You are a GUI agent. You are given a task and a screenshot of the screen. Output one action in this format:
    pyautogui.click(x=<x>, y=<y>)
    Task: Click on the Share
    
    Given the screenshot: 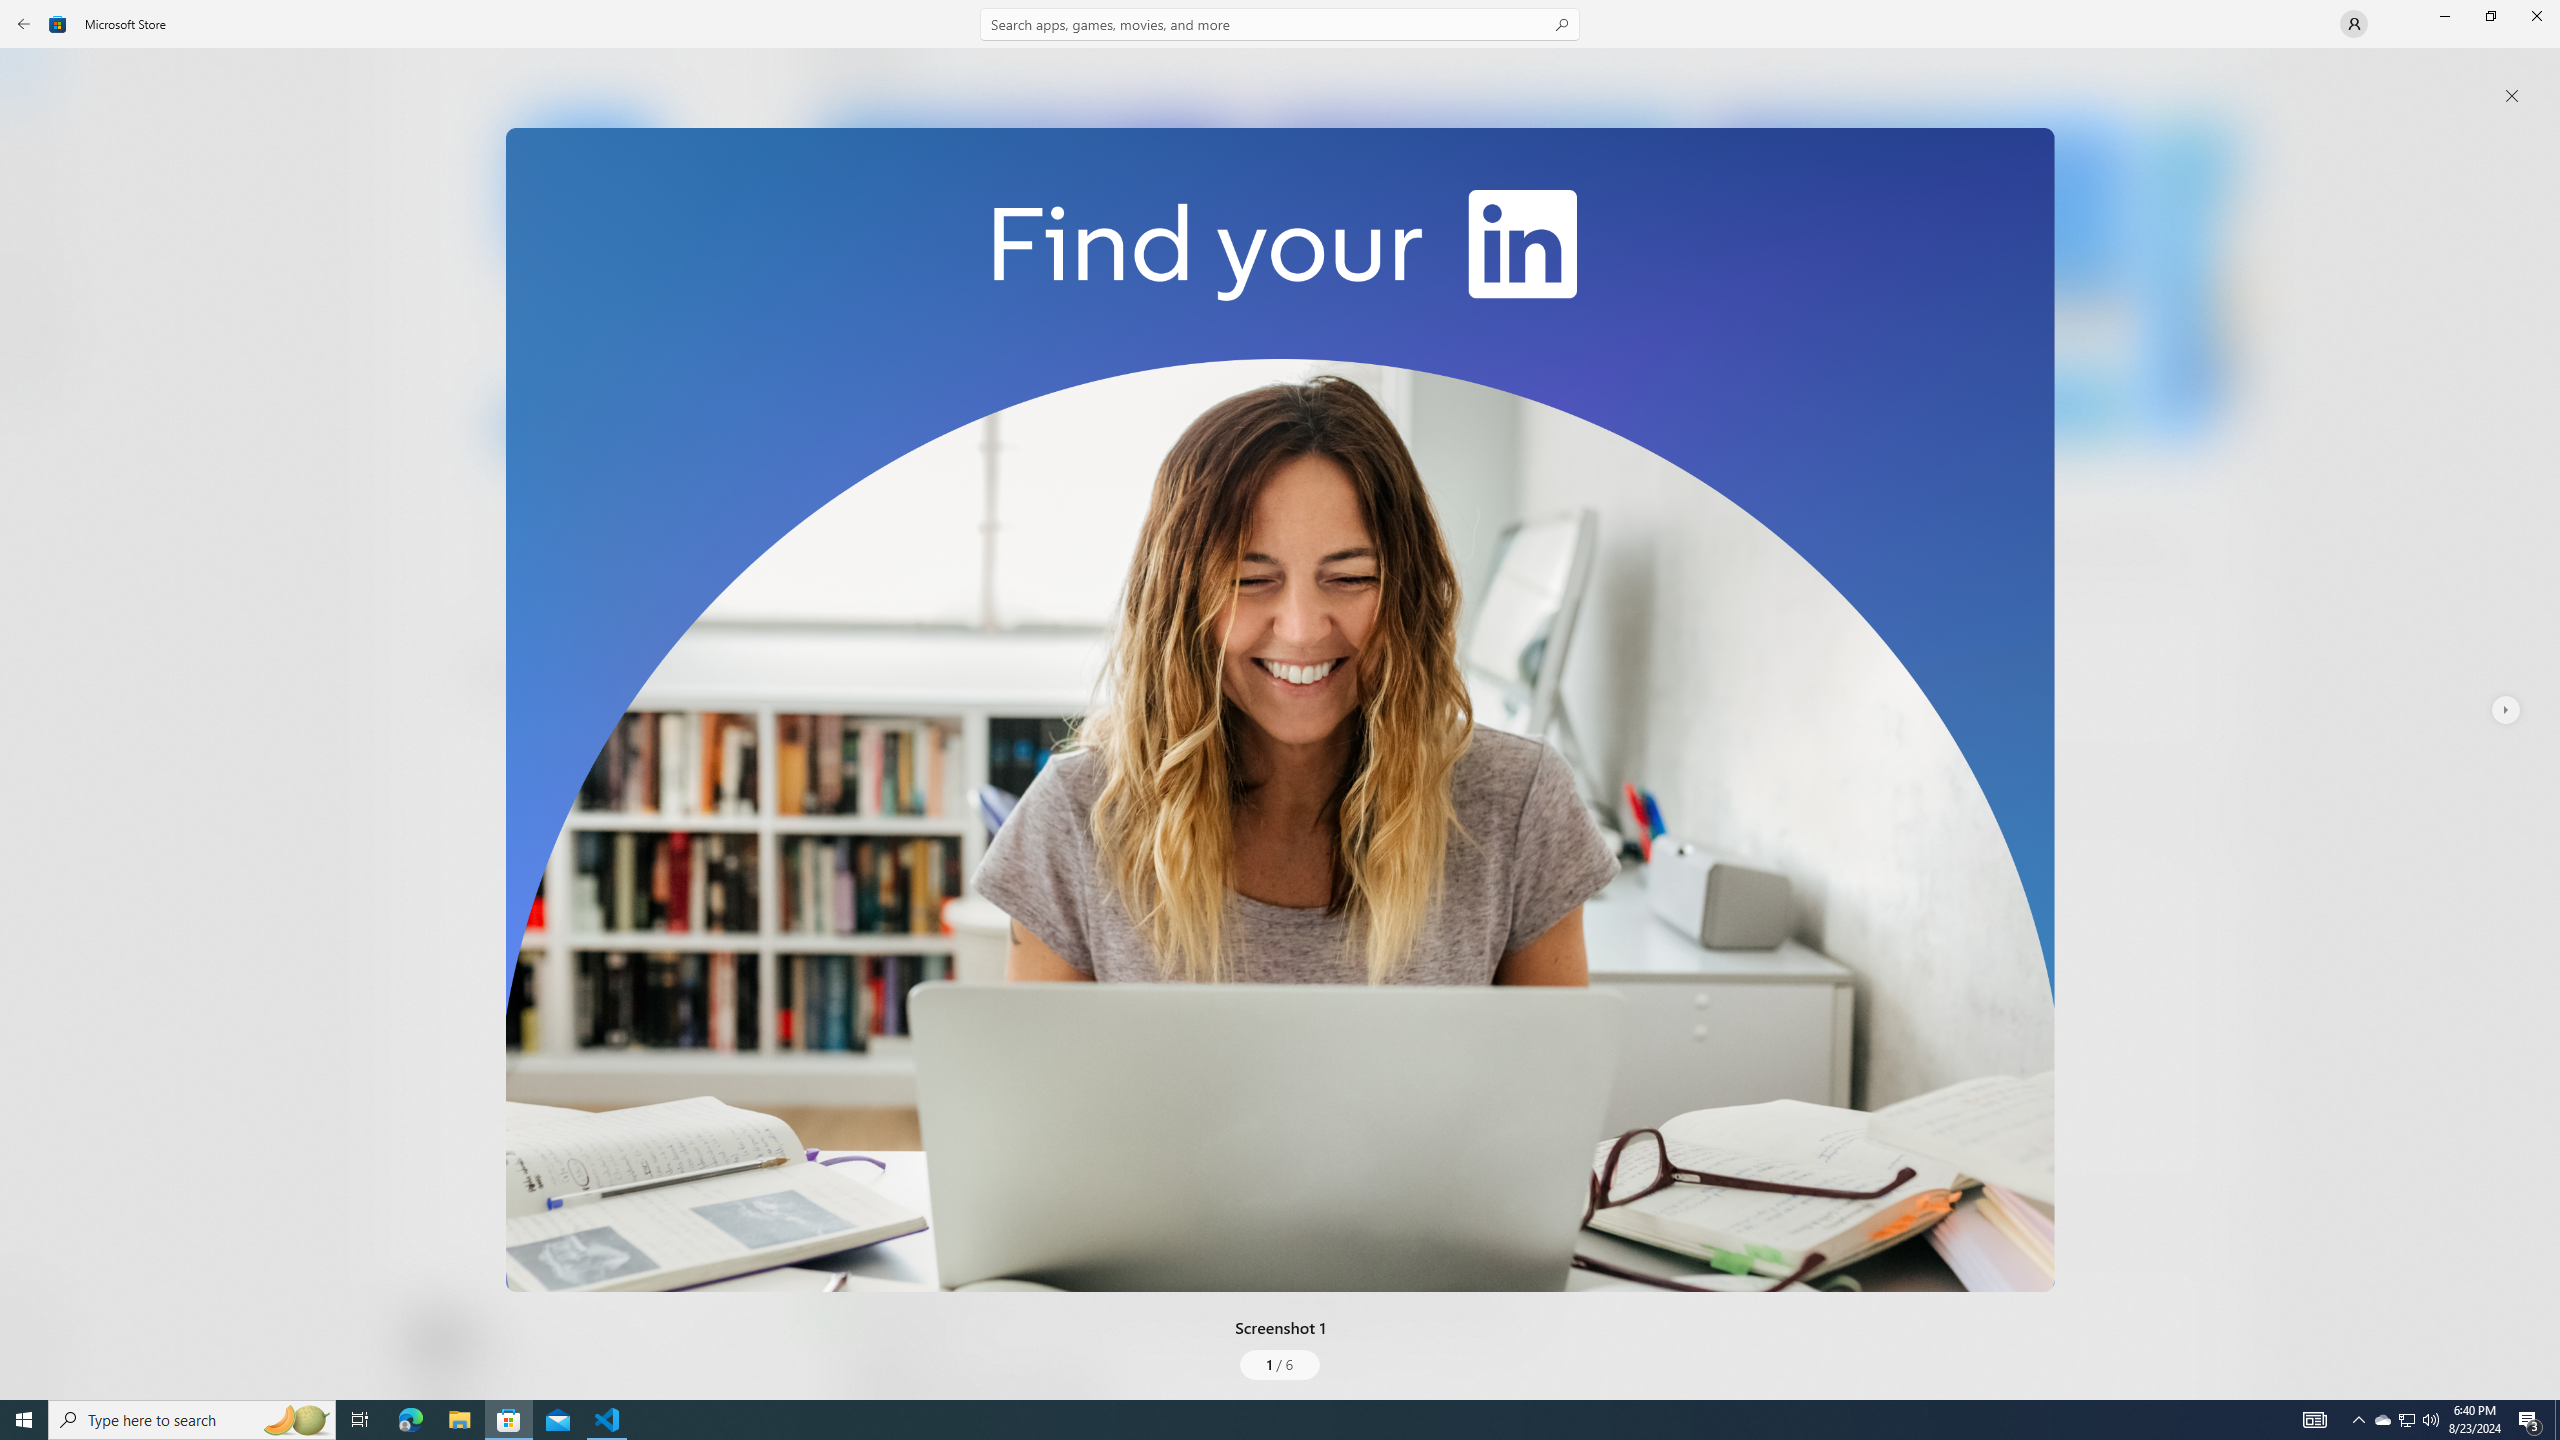 What is the action you would take?
    pyautogui.click(x=747, y=1352)
    